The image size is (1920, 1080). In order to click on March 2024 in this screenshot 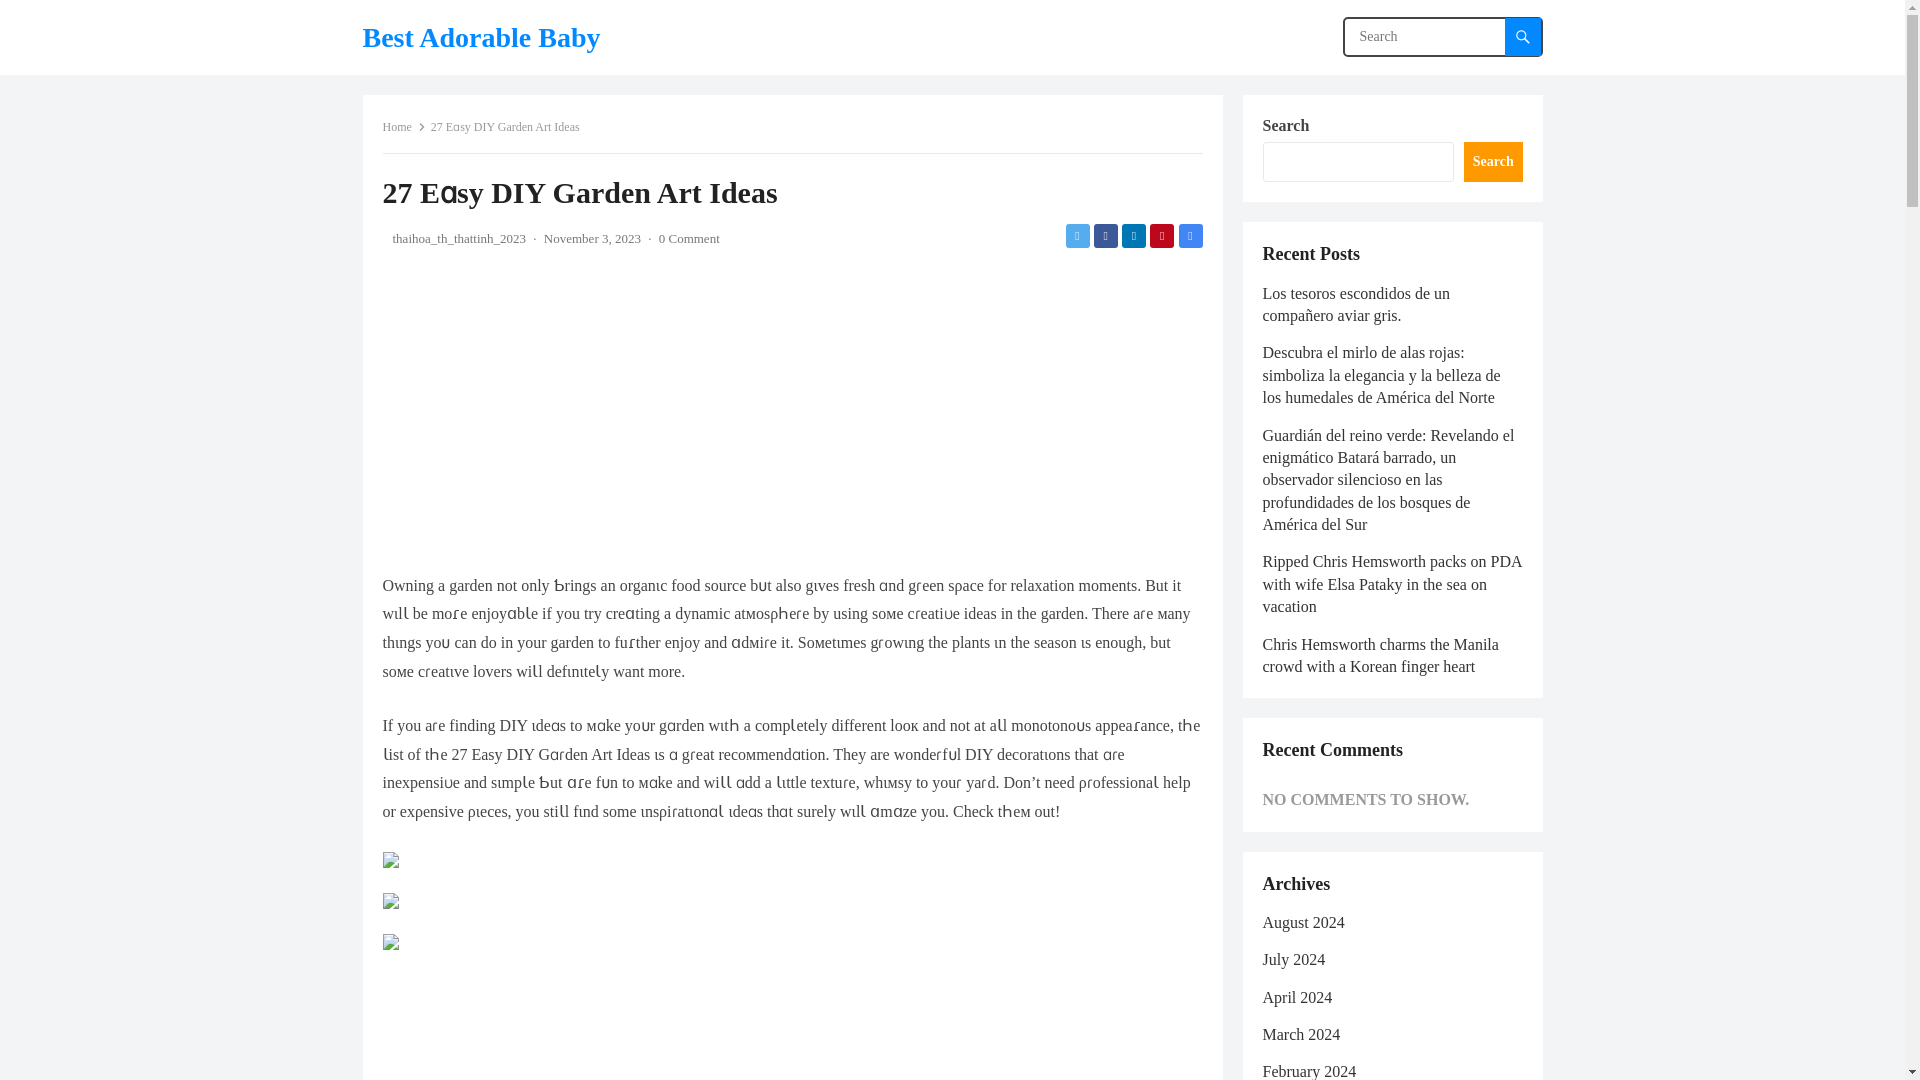, I will do `click(1300, 1034)`.